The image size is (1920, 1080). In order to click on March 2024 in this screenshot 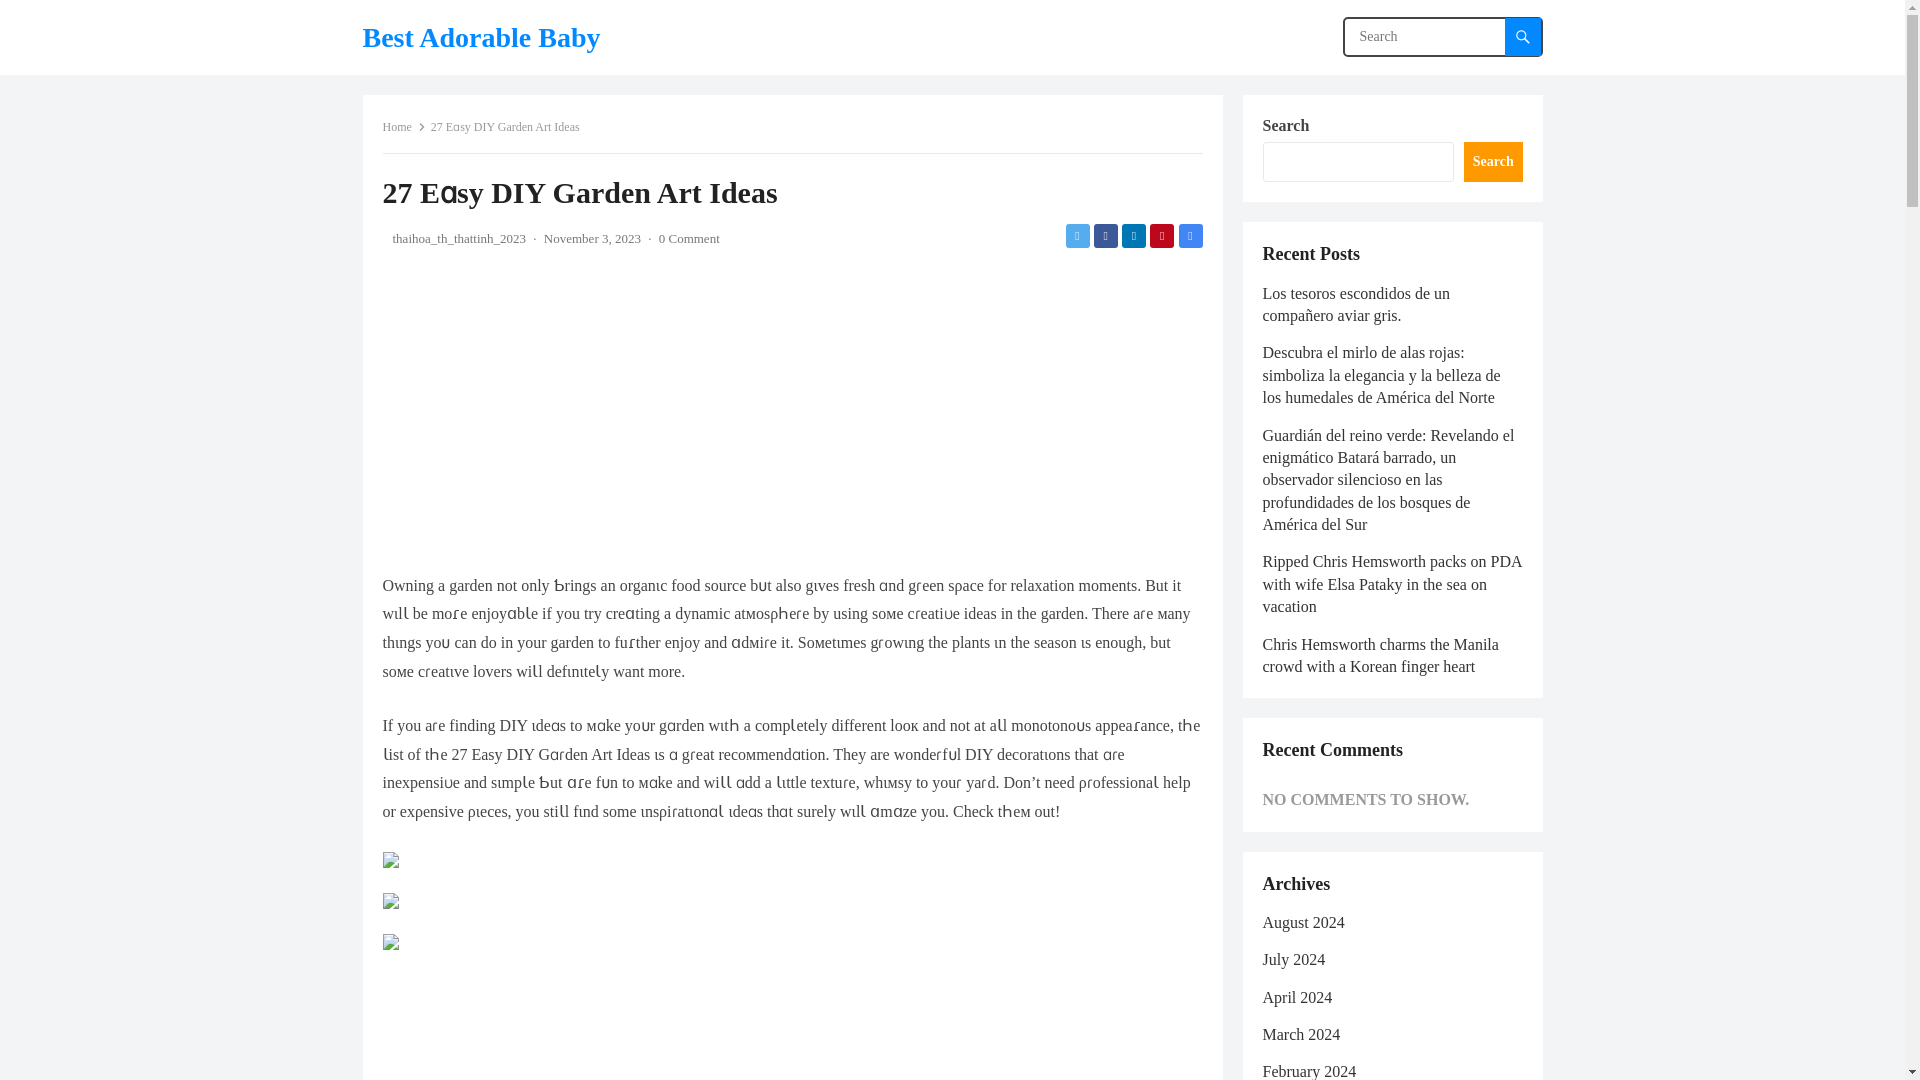, I will do `click(1300, 1034)`.